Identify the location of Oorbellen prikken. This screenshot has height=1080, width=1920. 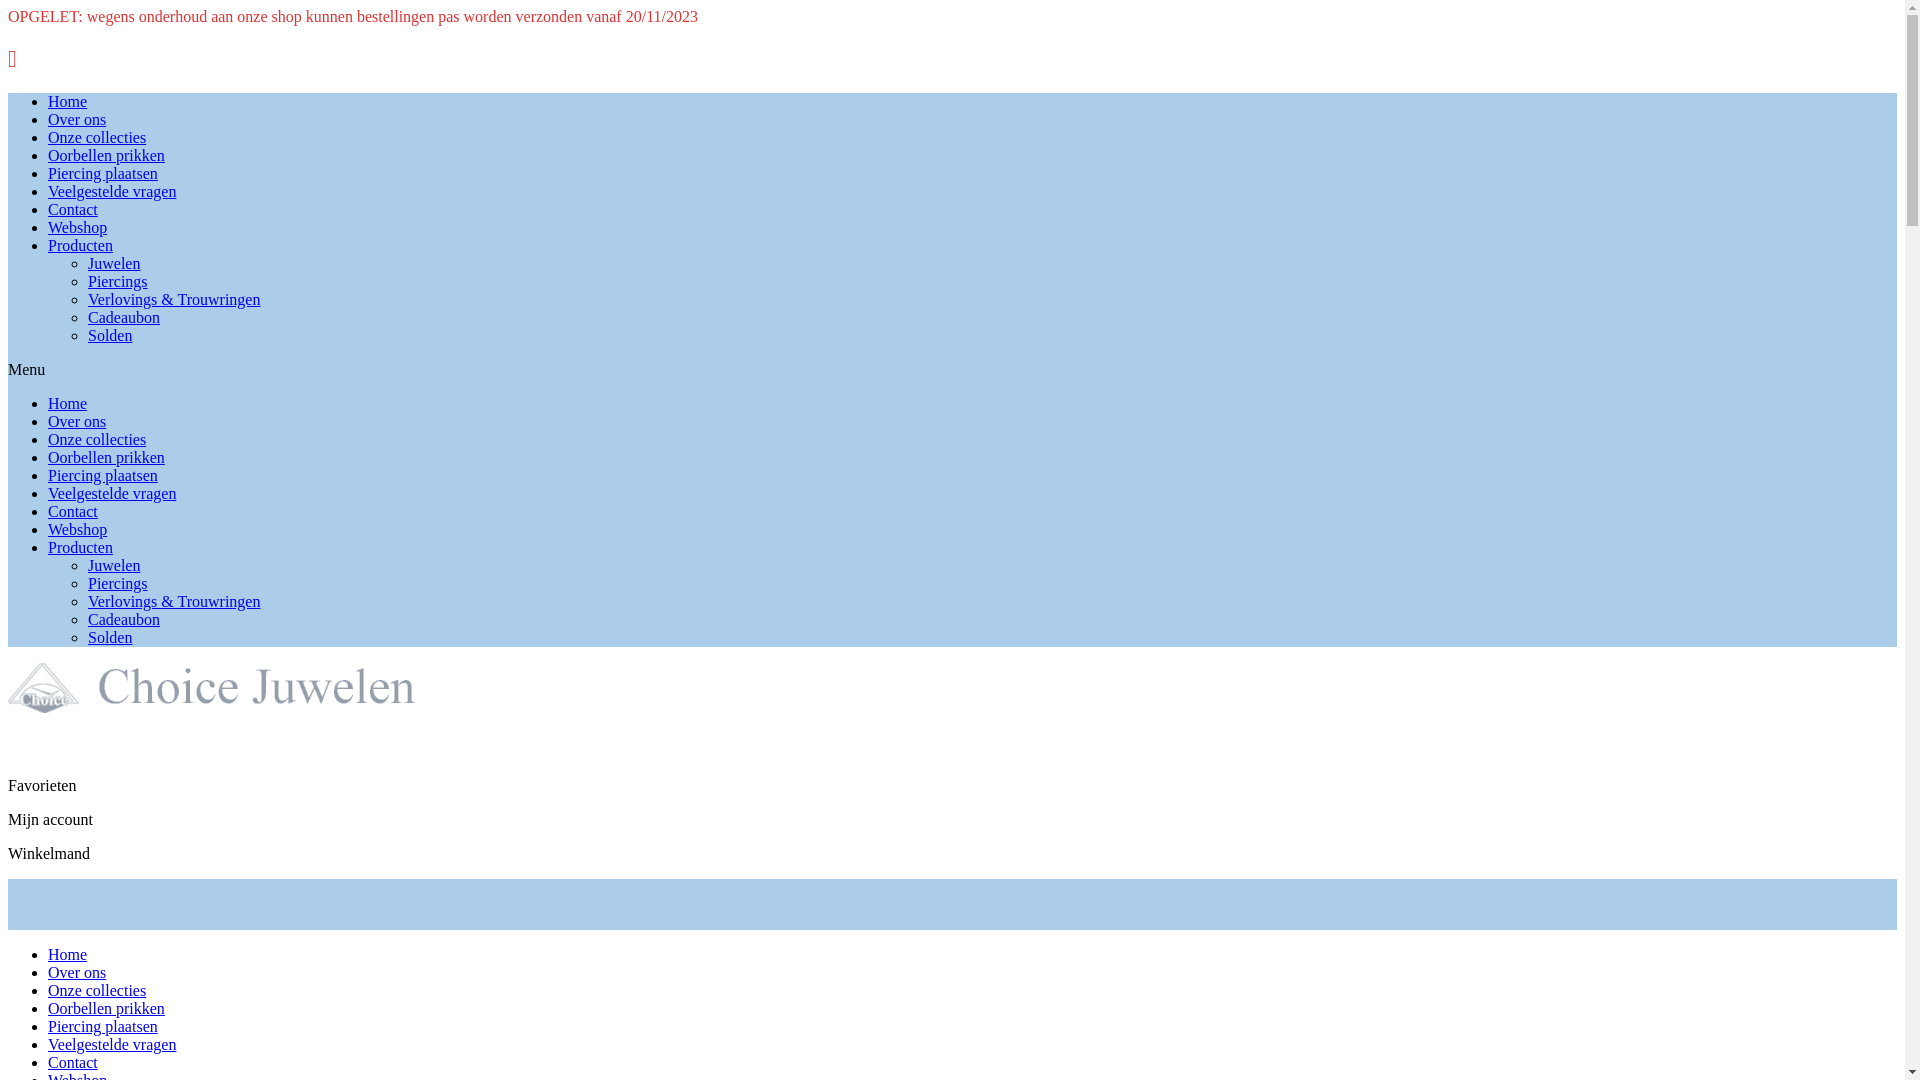
(106, 156).